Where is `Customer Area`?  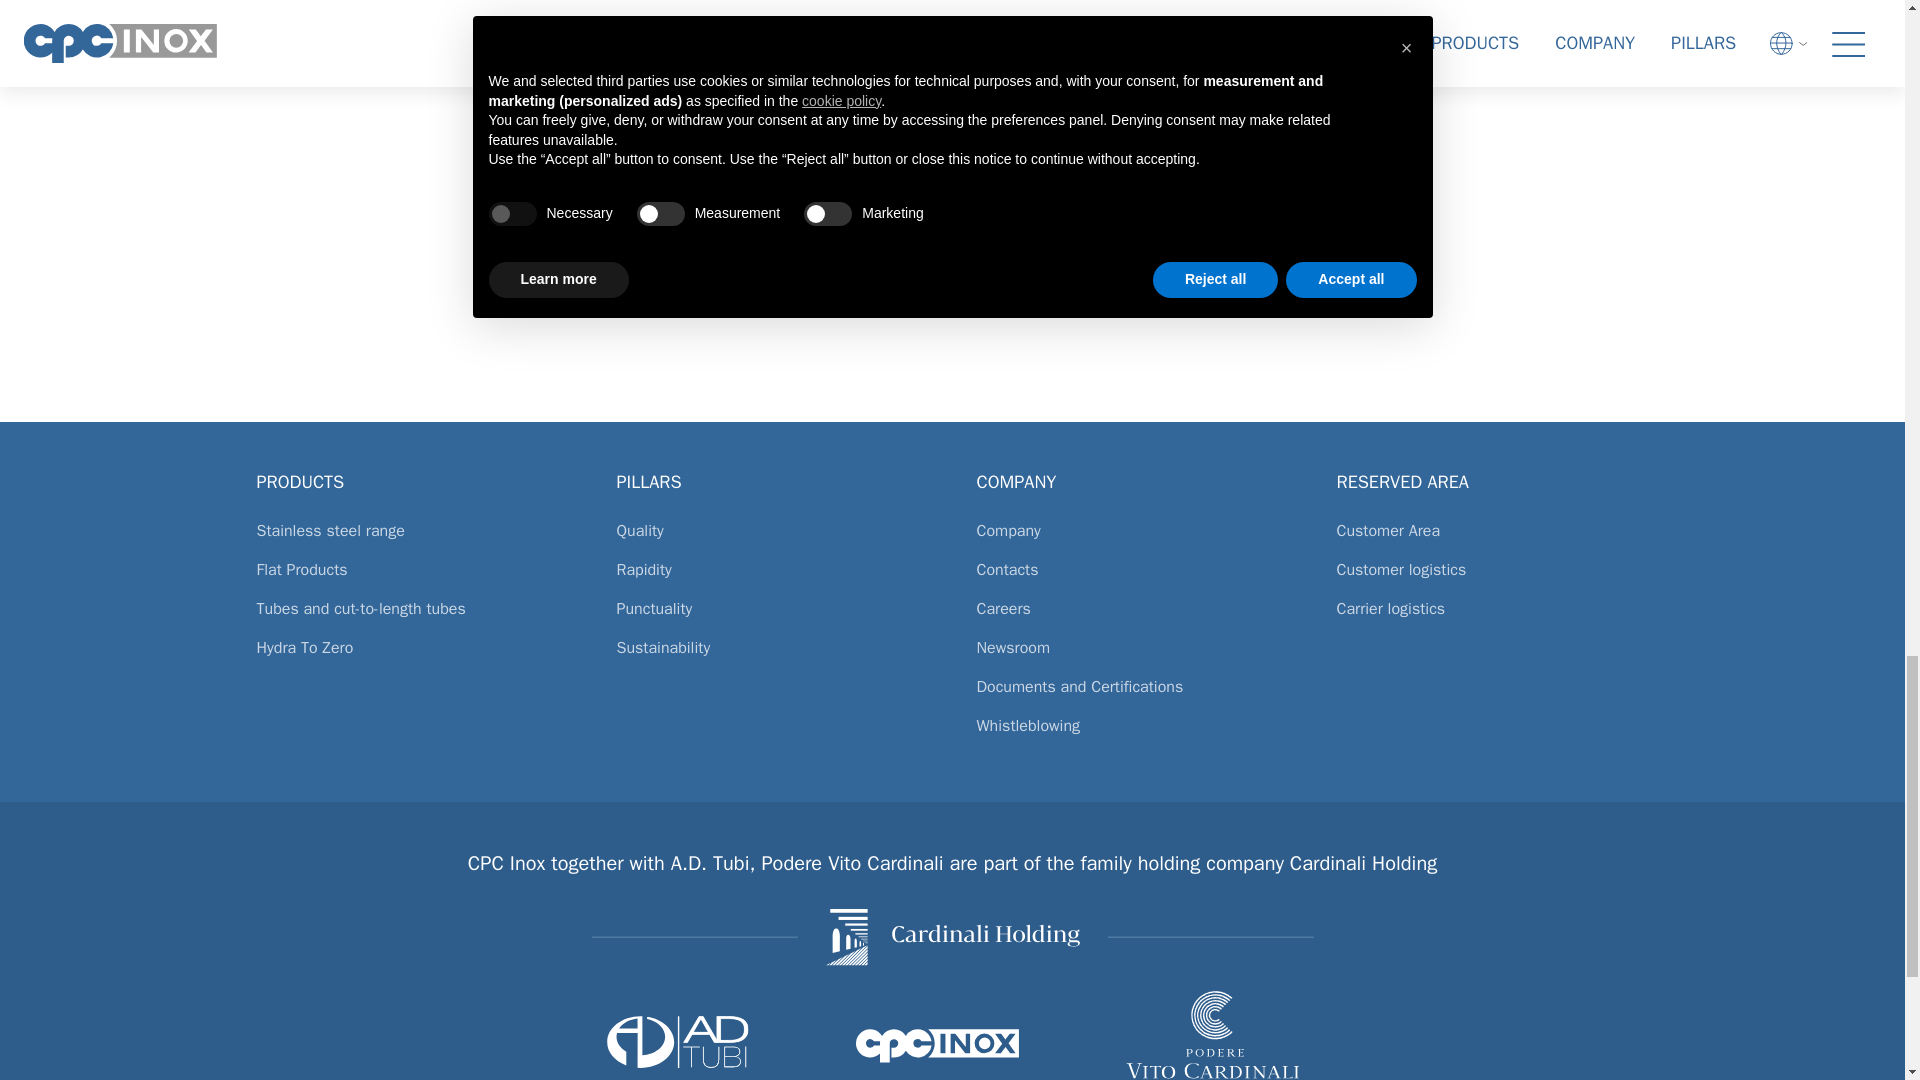
Customer Area is located at coordinates (1492, 539).